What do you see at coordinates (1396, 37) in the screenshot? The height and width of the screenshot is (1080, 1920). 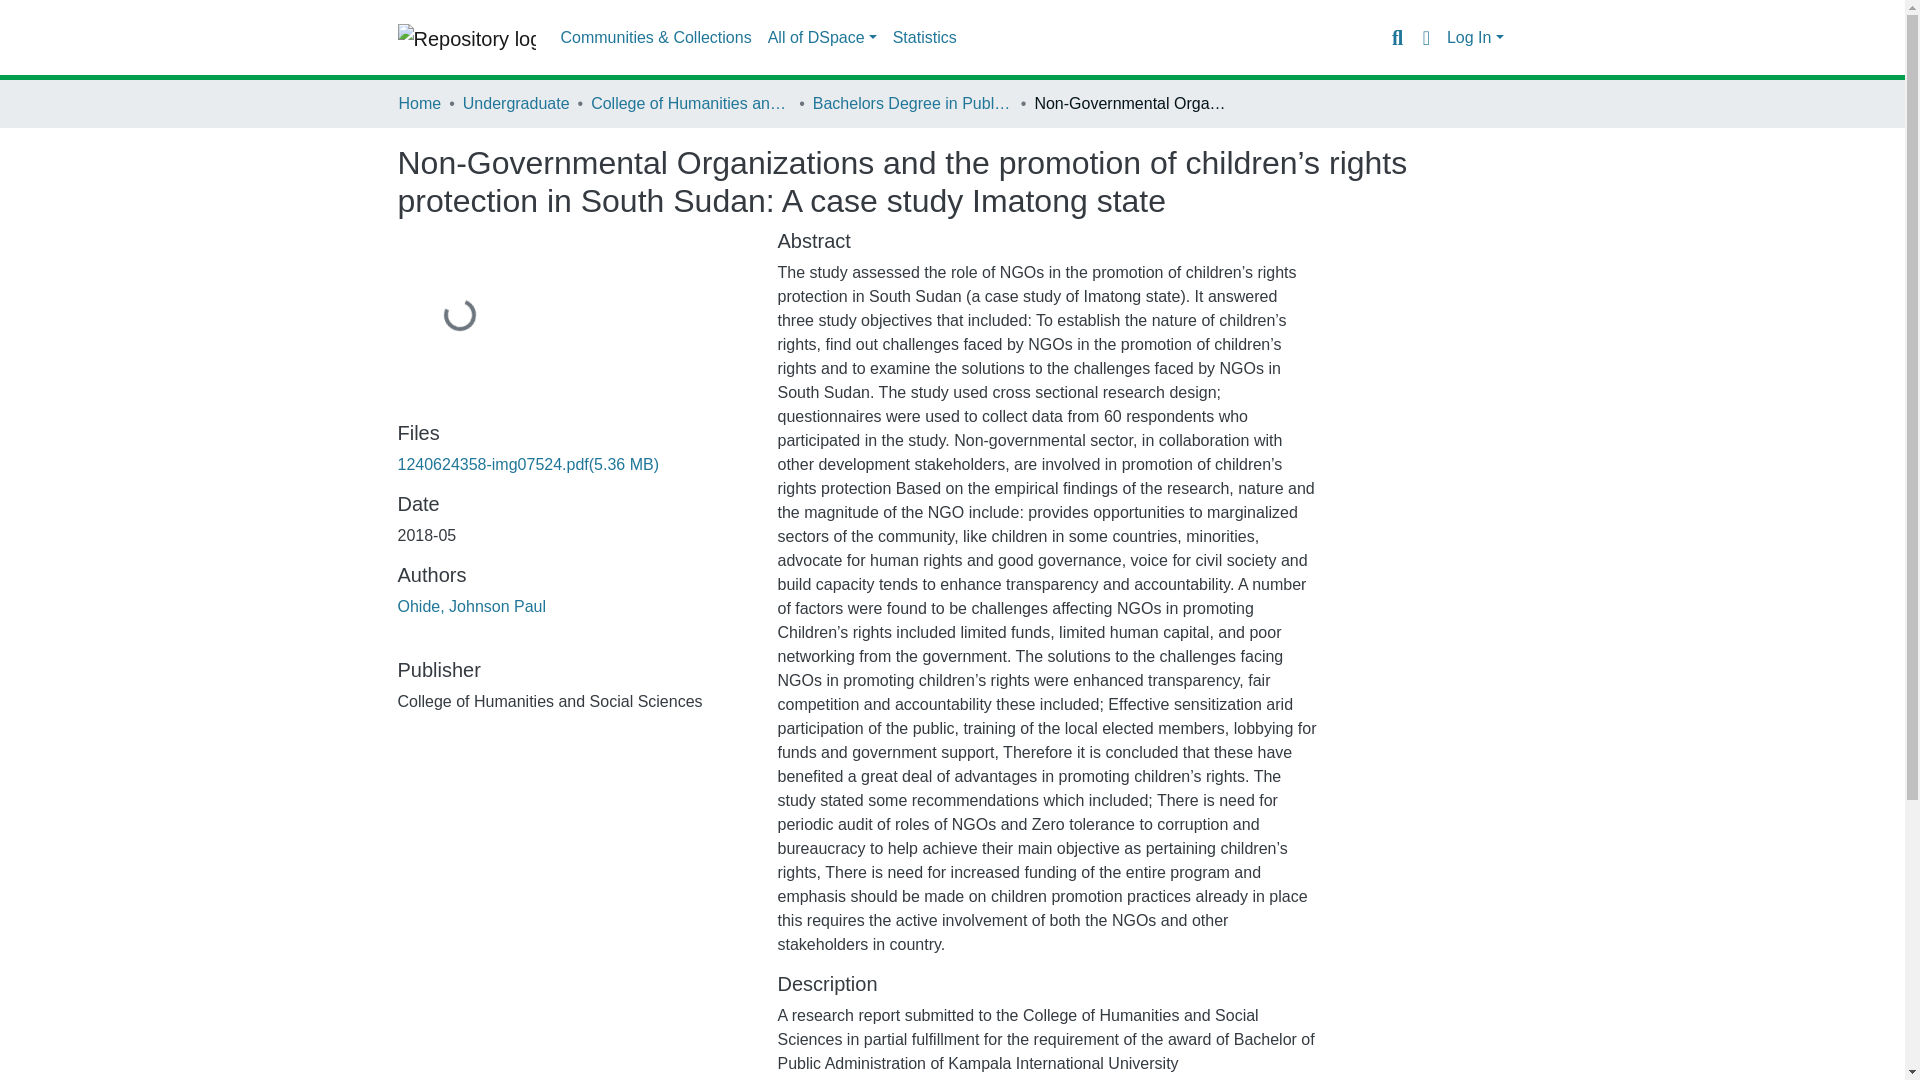 I see `Search` at bounding box center [1396, 37].